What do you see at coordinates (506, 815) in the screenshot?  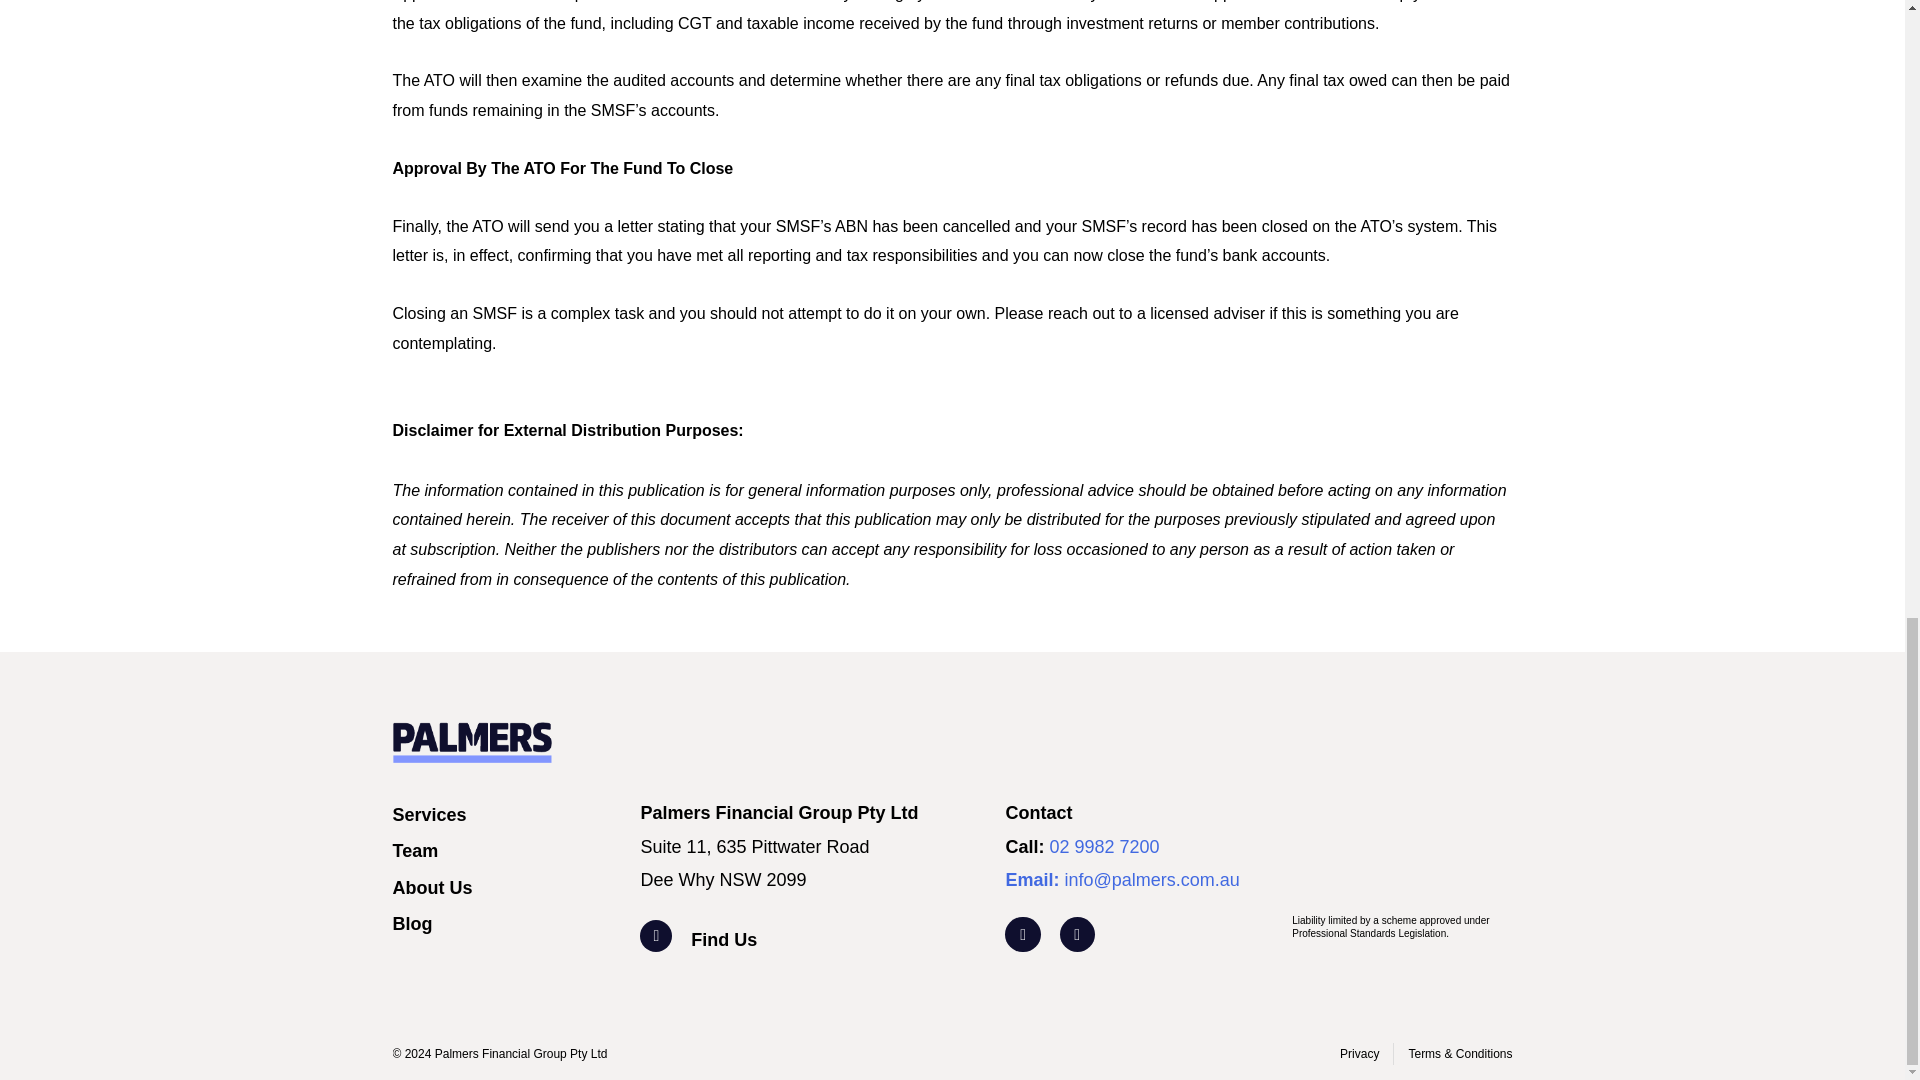 I see `Services` at bounding box center [506, 815].